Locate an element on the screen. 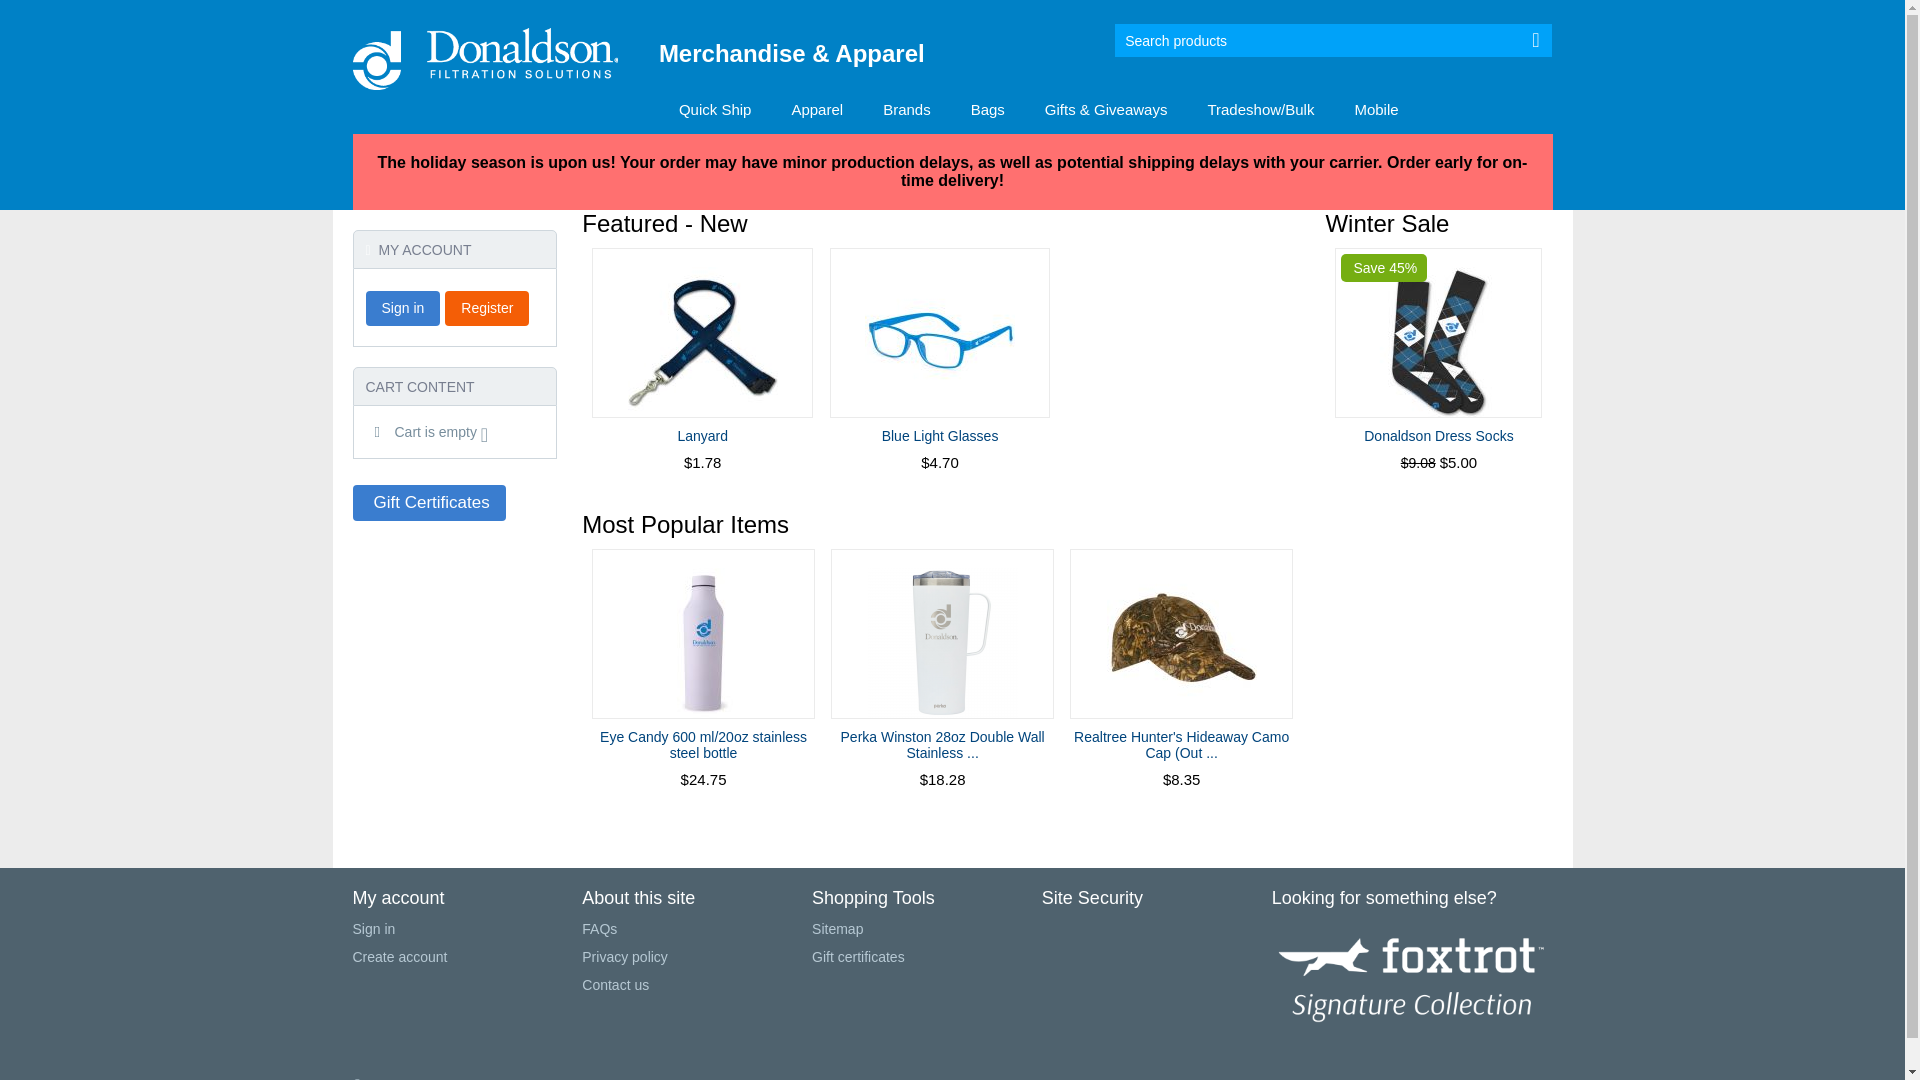 The image size is (1920, 1080). Privacy policy is located at coordinates (625, 957).